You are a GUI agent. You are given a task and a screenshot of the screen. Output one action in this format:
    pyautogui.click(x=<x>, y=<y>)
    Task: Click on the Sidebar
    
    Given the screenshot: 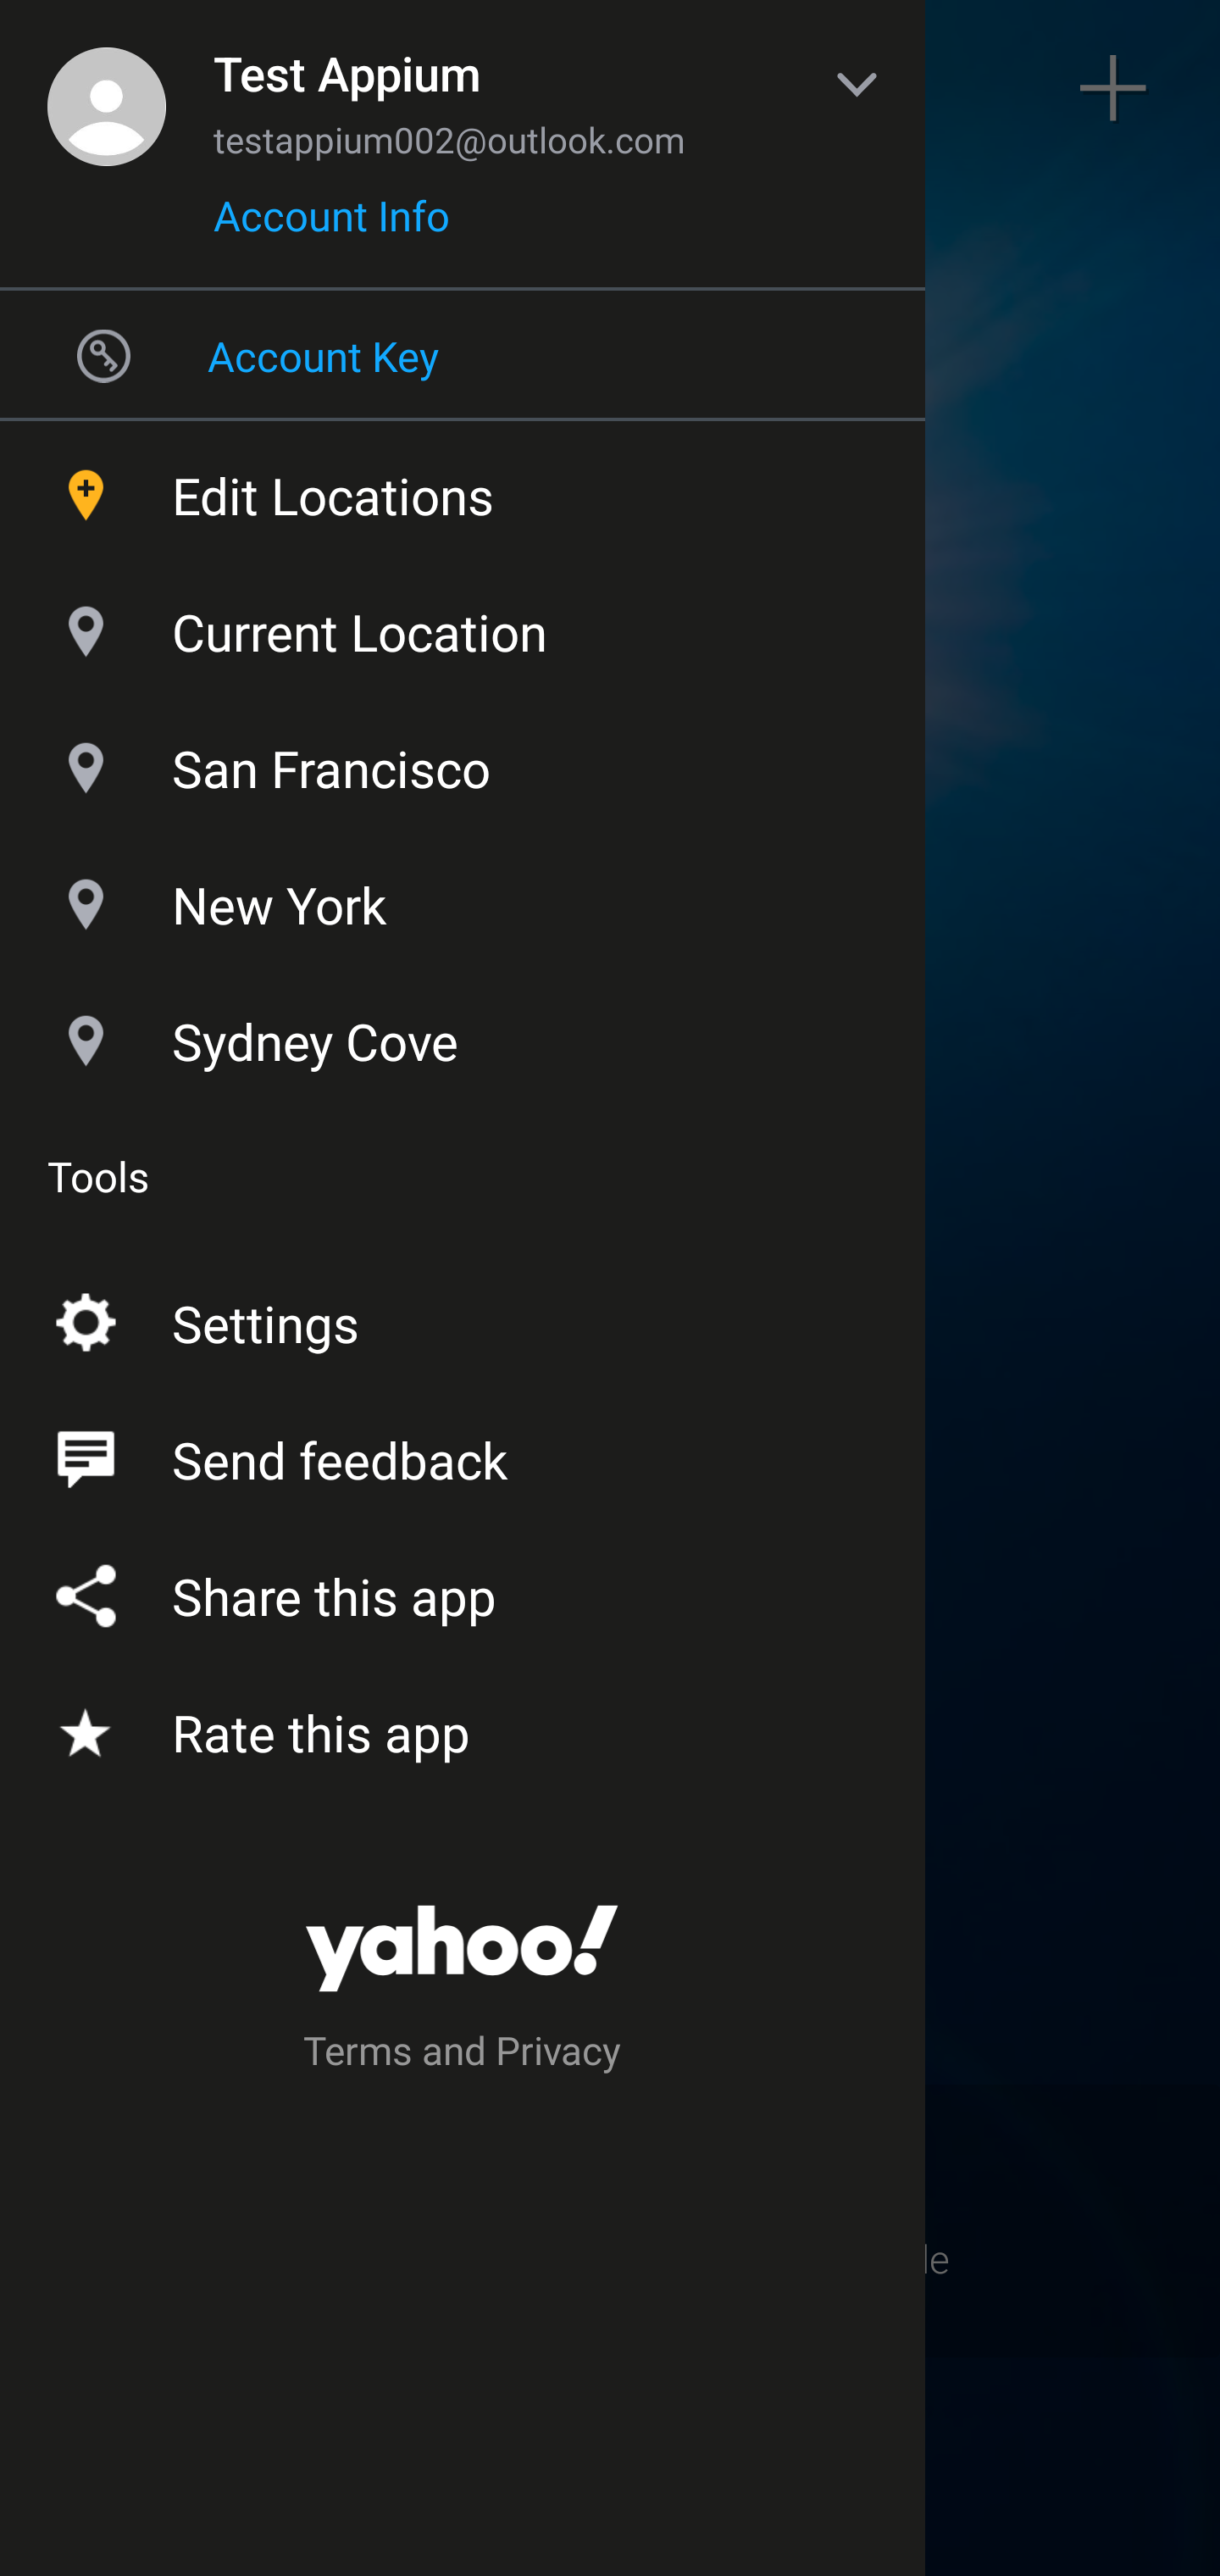 What is the action you would take?
    pyautogui.click(x=105, y=88)
    